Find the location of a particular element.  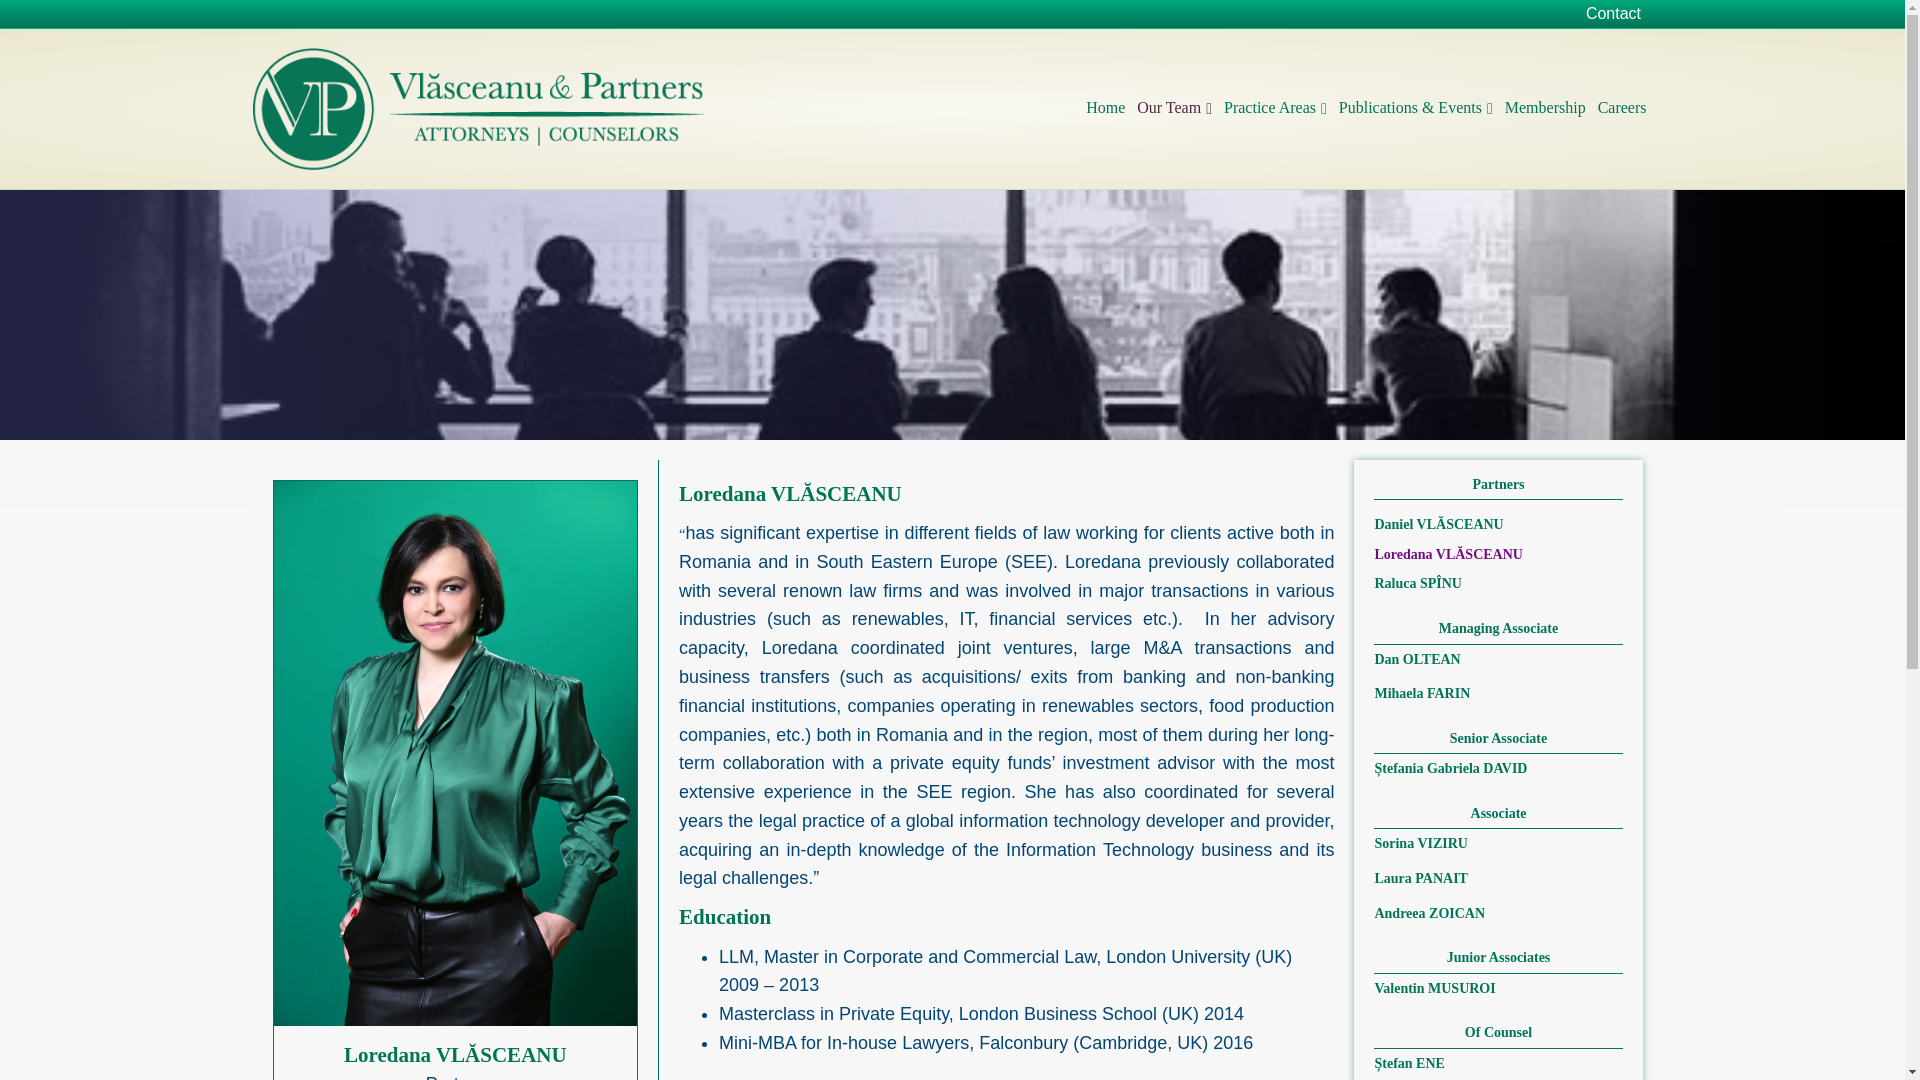

Laura PANAIT is located at coordinates (1420, 878).